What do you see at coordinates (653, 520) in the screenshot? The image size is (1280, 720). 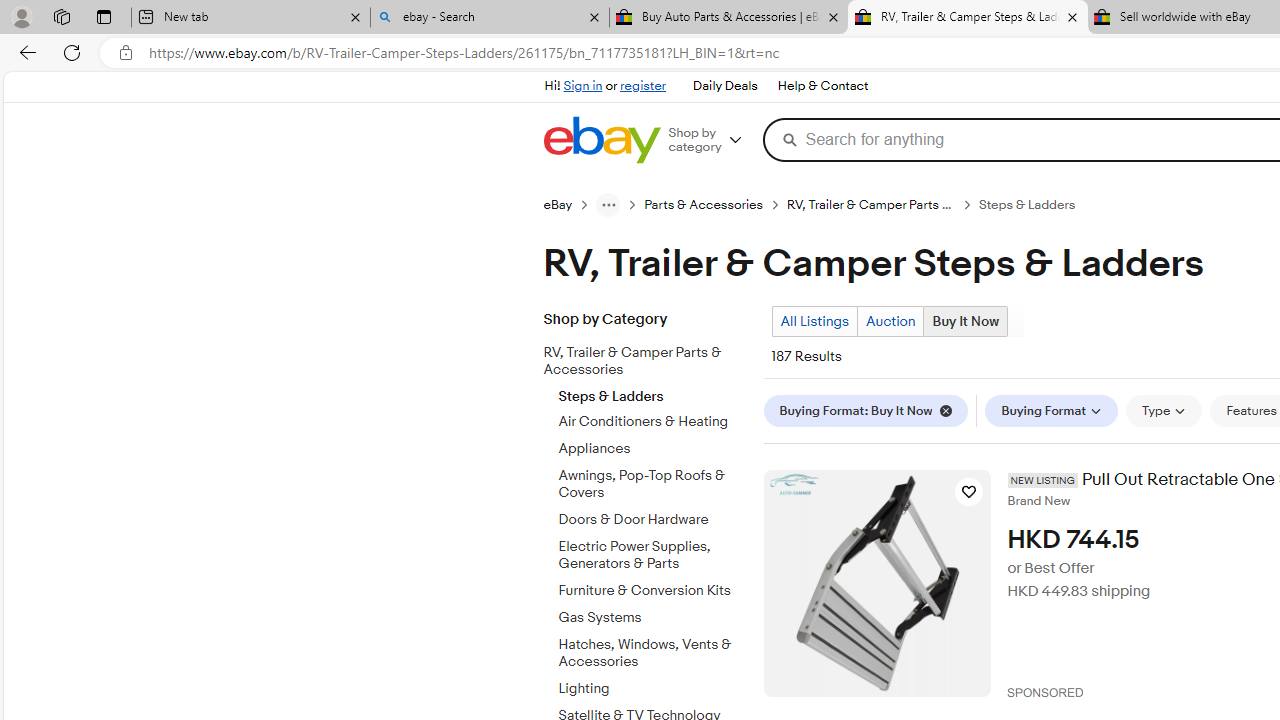 I see `Doors & Door Hardware` at bounding box center [653, 520].